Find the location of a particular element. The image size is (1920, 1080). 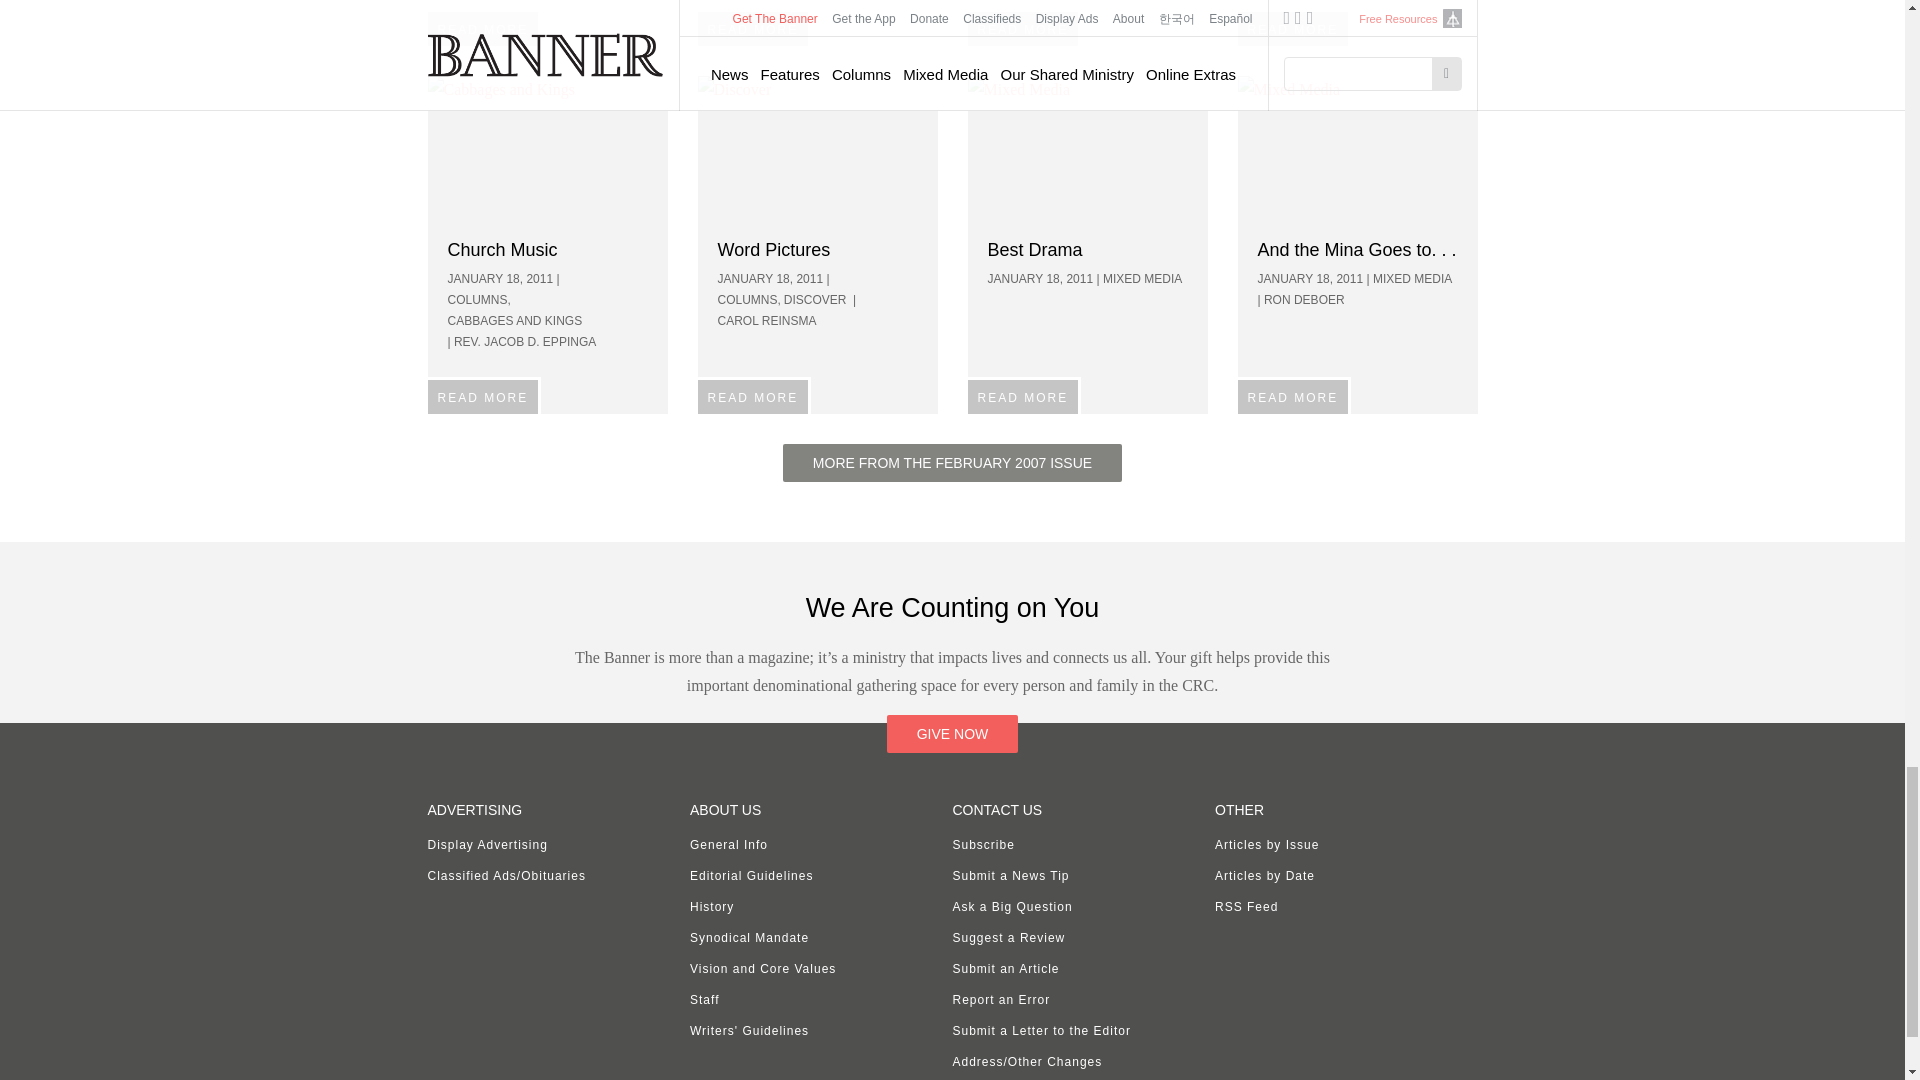

Mixed Media is located at coordinates (1087, 150).